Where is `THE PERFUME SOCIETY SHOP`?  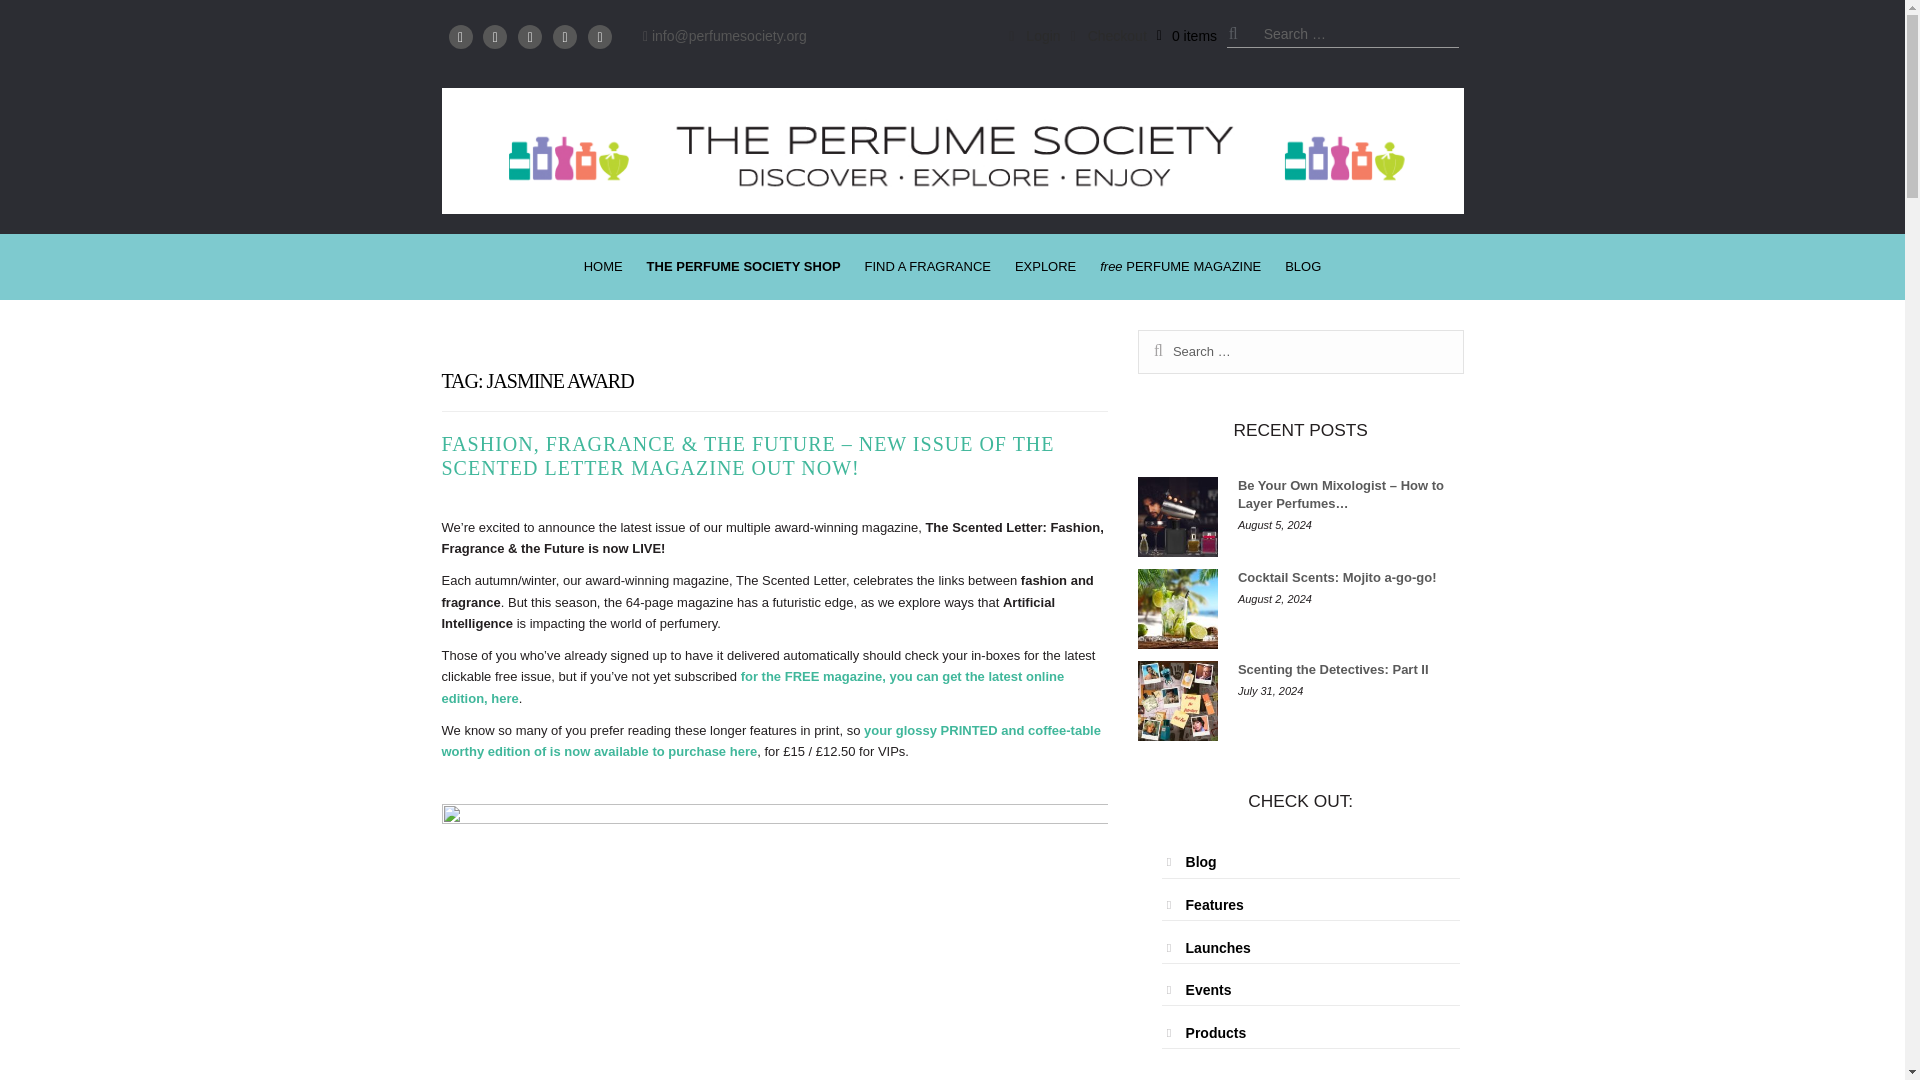
THE PERFUME SOCIETY SHOP is located at coordinates (744, 266).